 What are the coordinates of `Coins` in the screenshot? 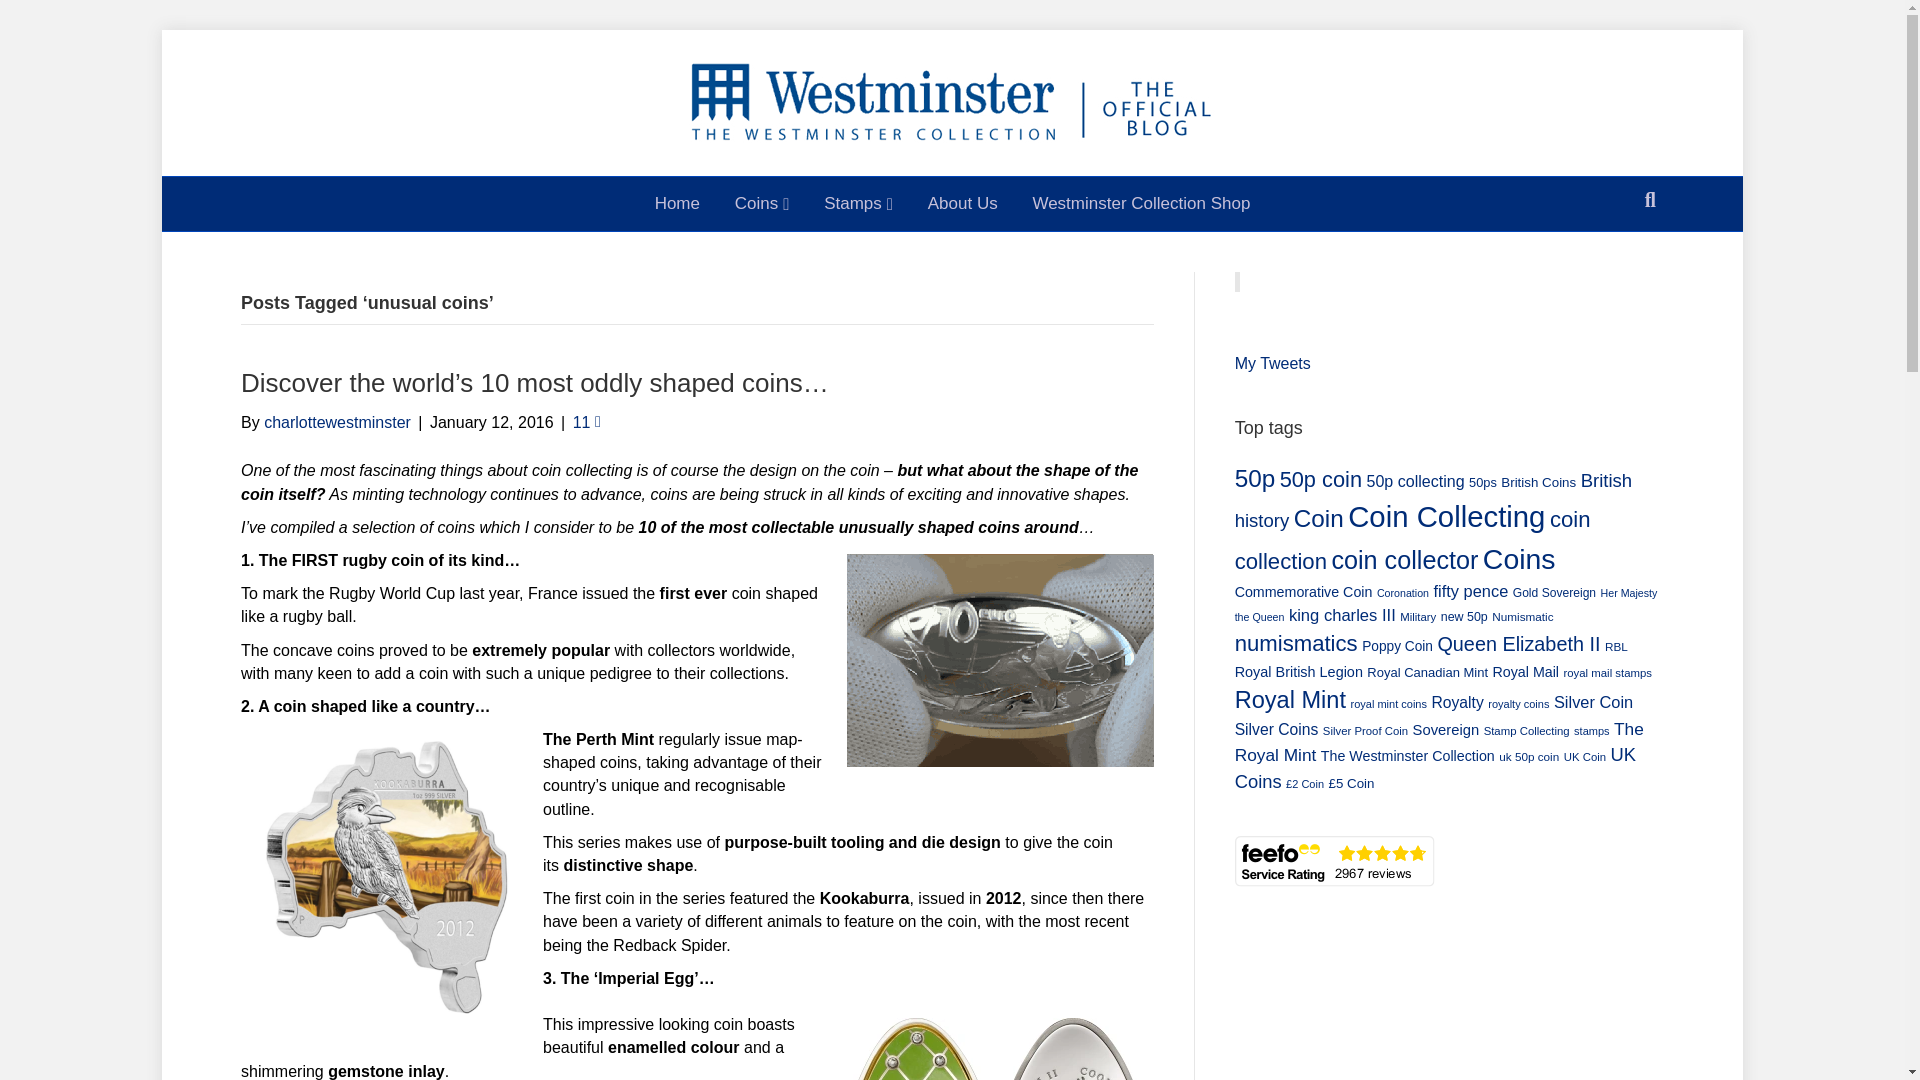 It's located at (762, 204).